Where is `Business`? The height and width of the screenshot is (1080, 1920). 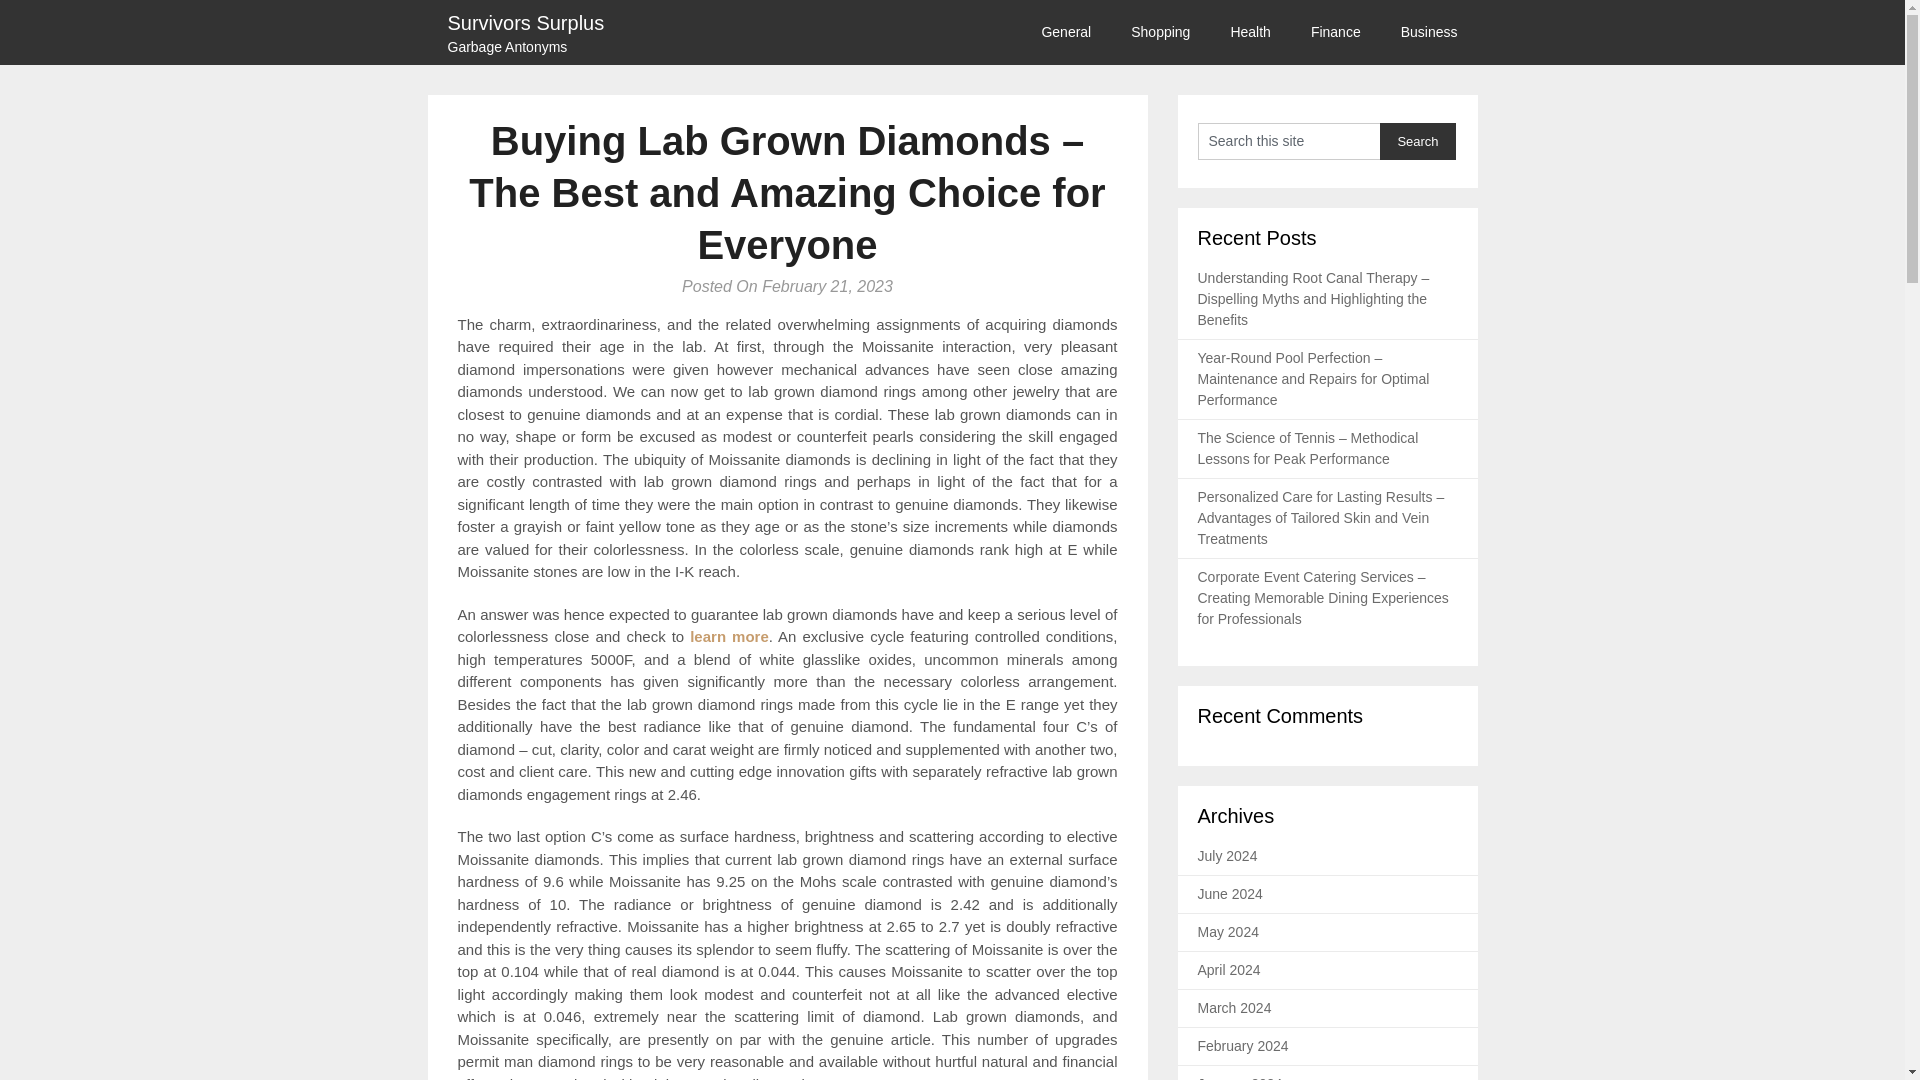
Business is located at coordinates (1230, 970).